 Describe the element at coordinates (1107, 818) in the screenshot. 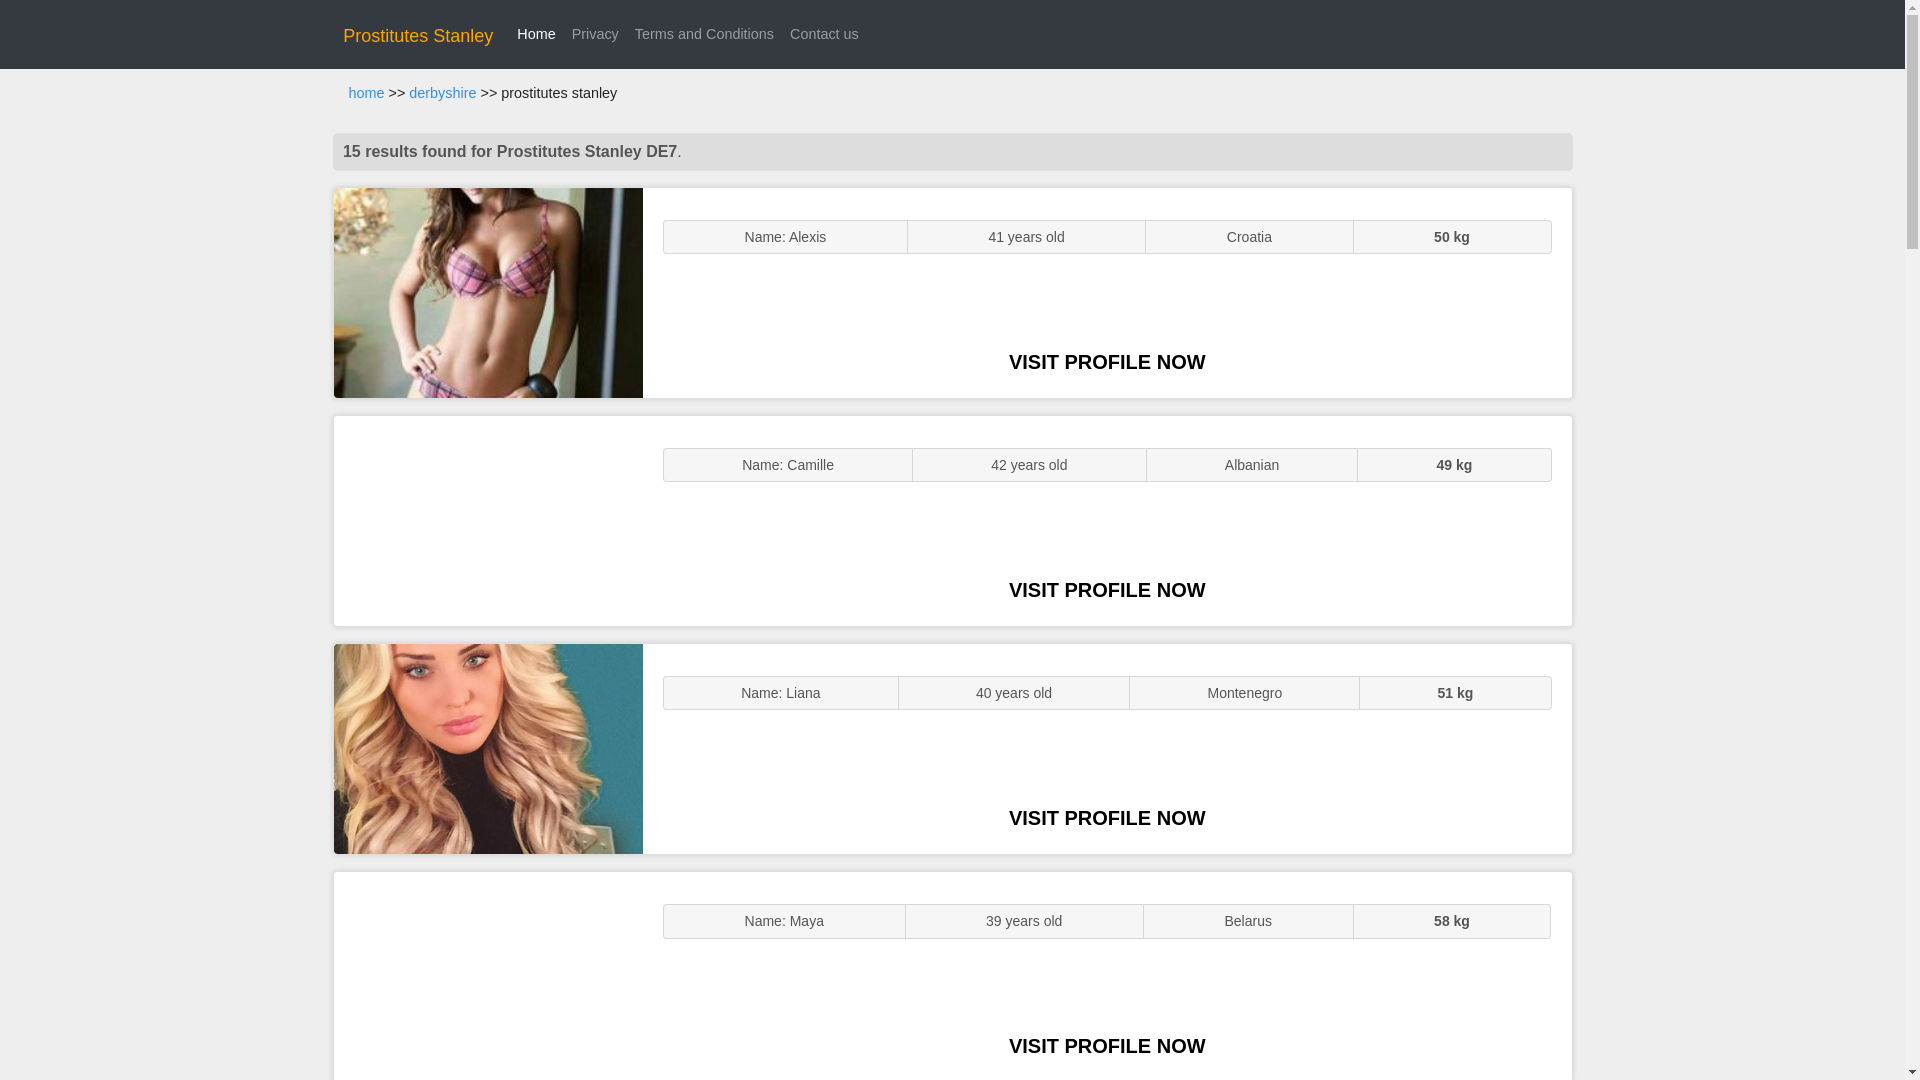

I see `VISIT PROFILE NOW` at that location.